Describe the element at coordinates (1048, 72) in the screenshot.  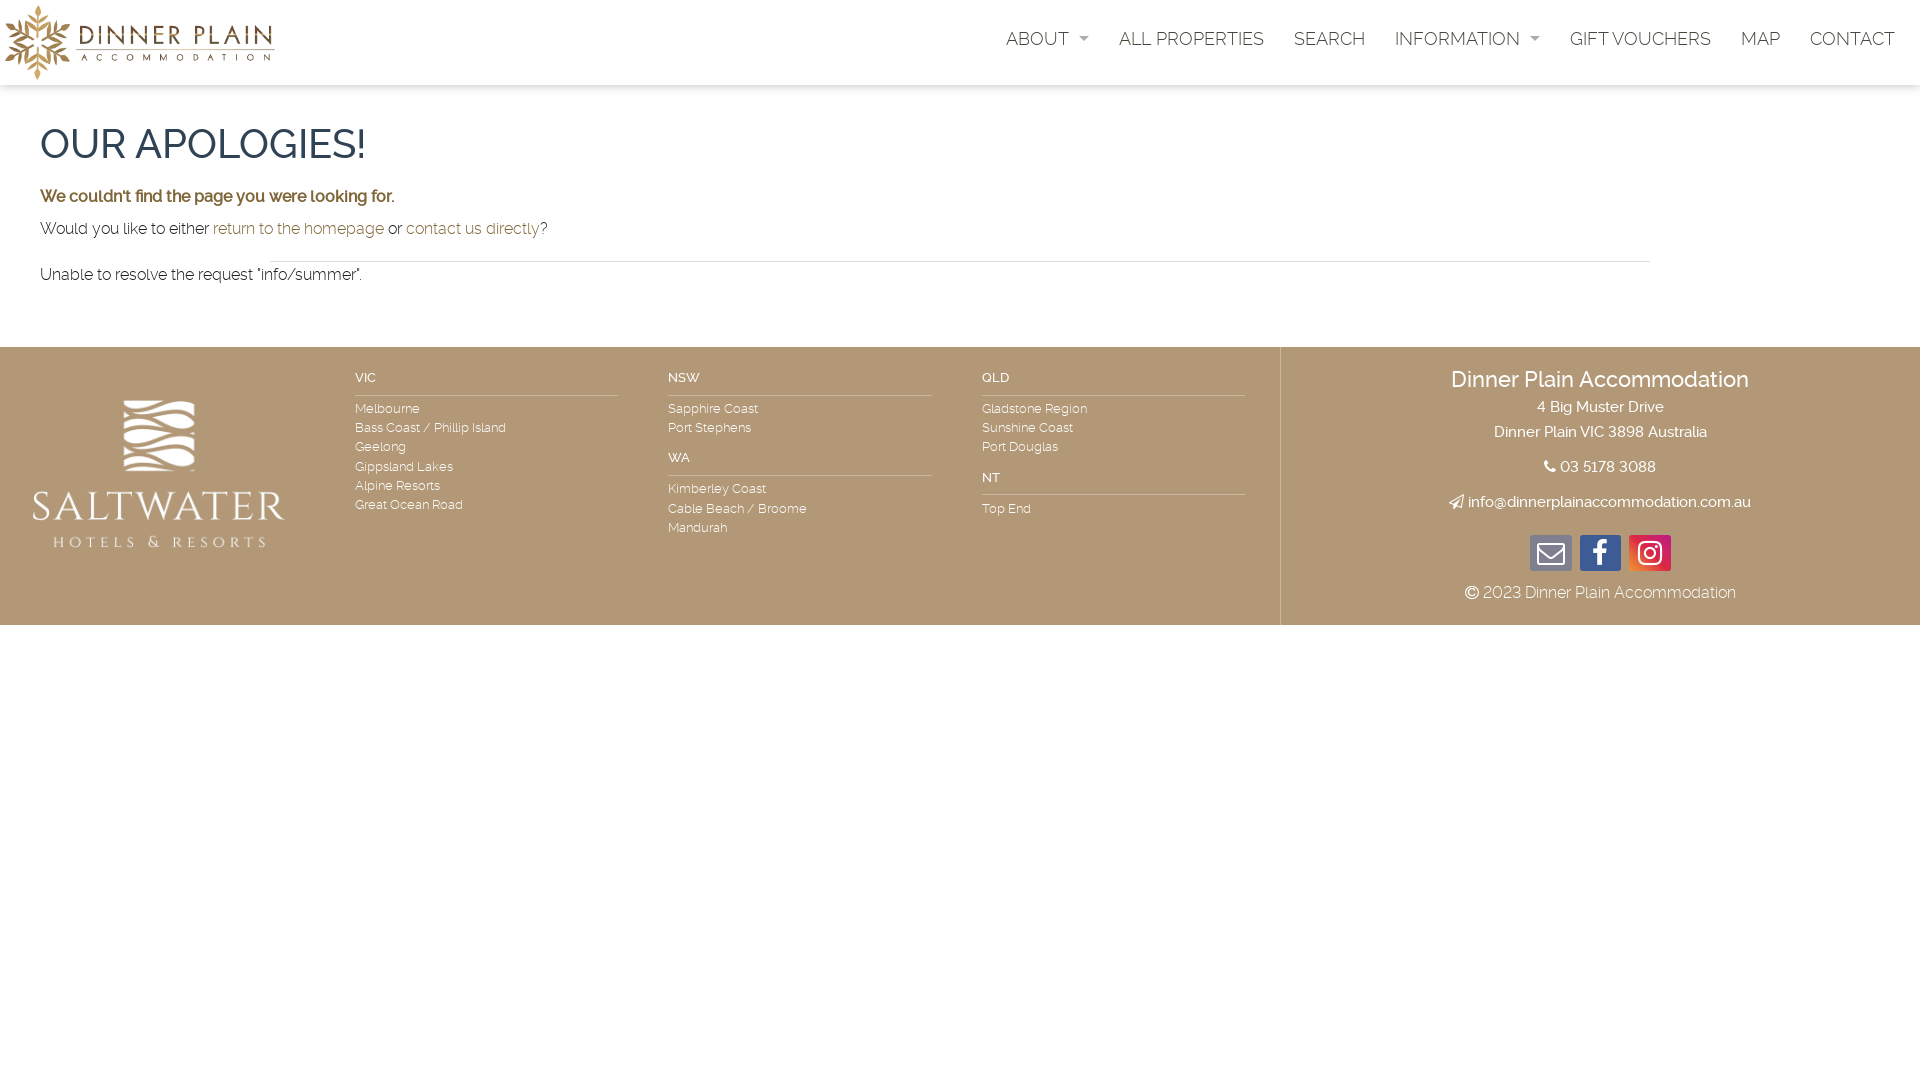
I see `GUEST INFORMATION` at that location.